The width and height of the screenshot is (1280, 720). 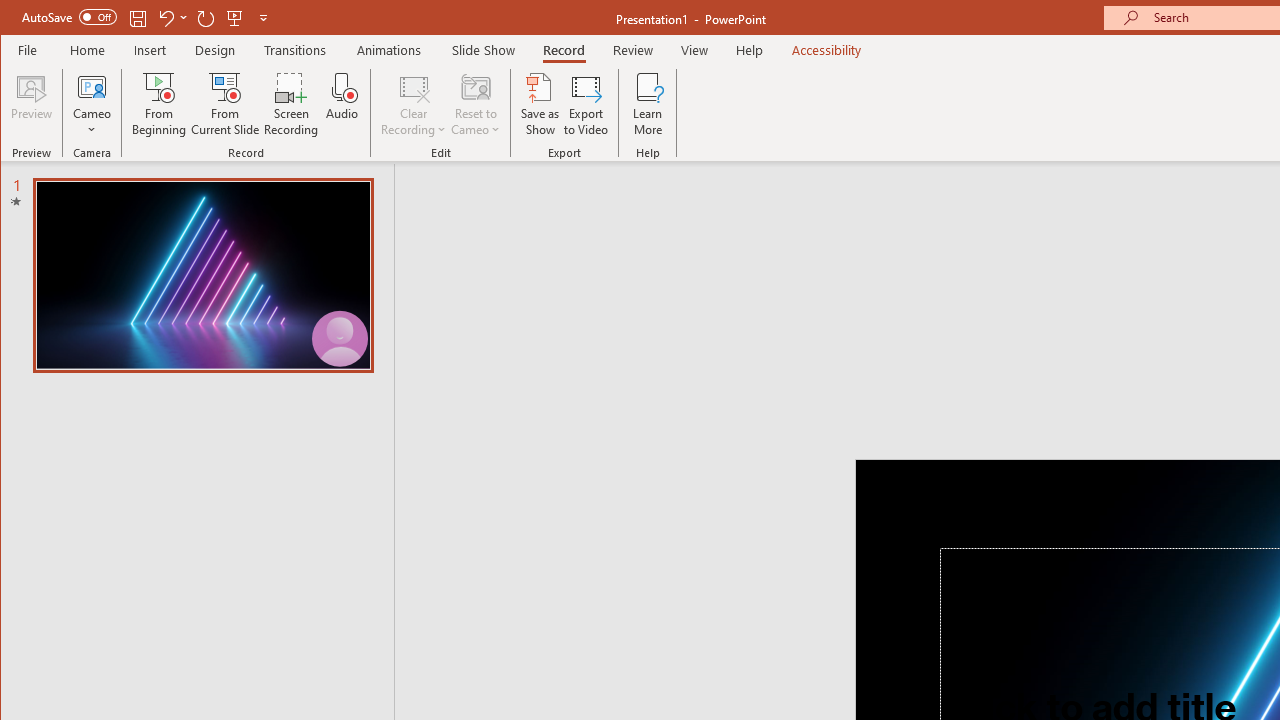 What do you see at coordinates (476, 104) in the screenshot?
I see `Reset to Cameo` at bounding box center [476, 104].